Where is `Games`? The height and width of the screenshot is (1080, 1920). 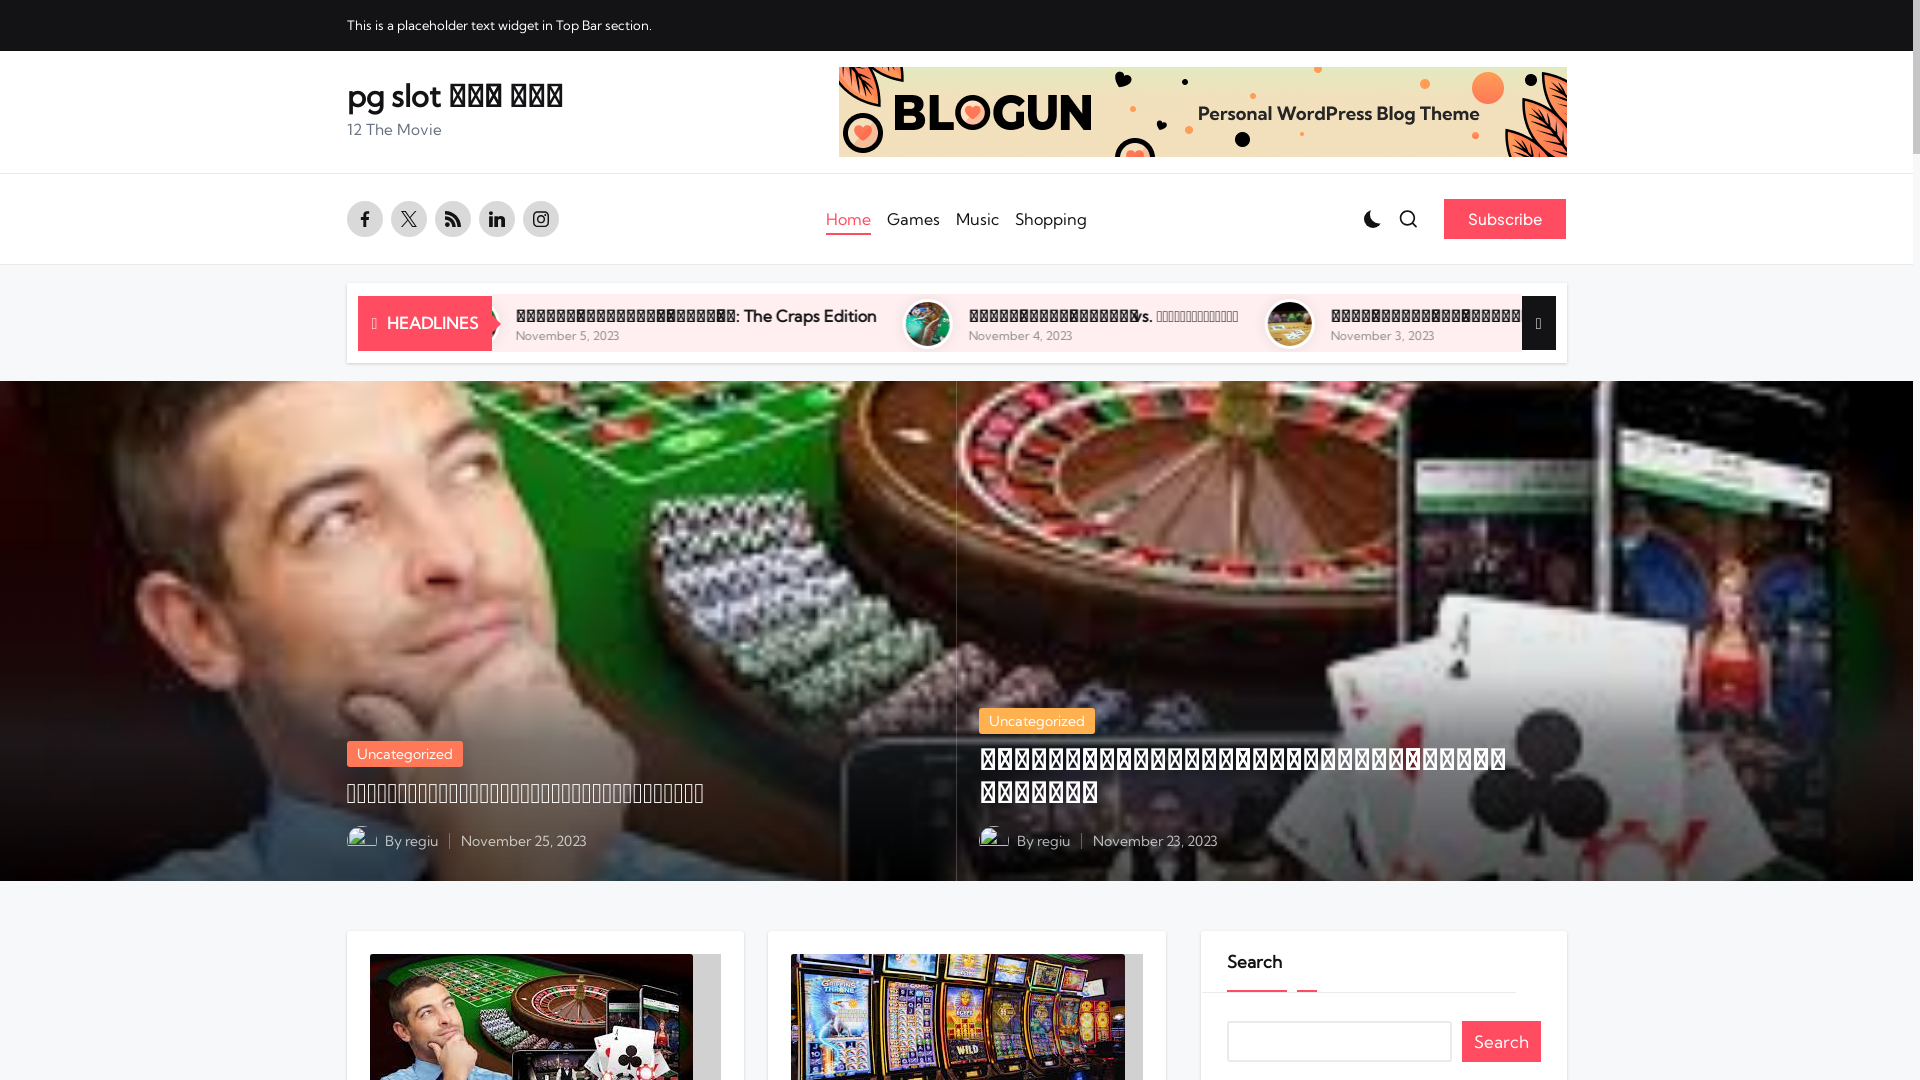
Games is located at coordinates (914, 219).